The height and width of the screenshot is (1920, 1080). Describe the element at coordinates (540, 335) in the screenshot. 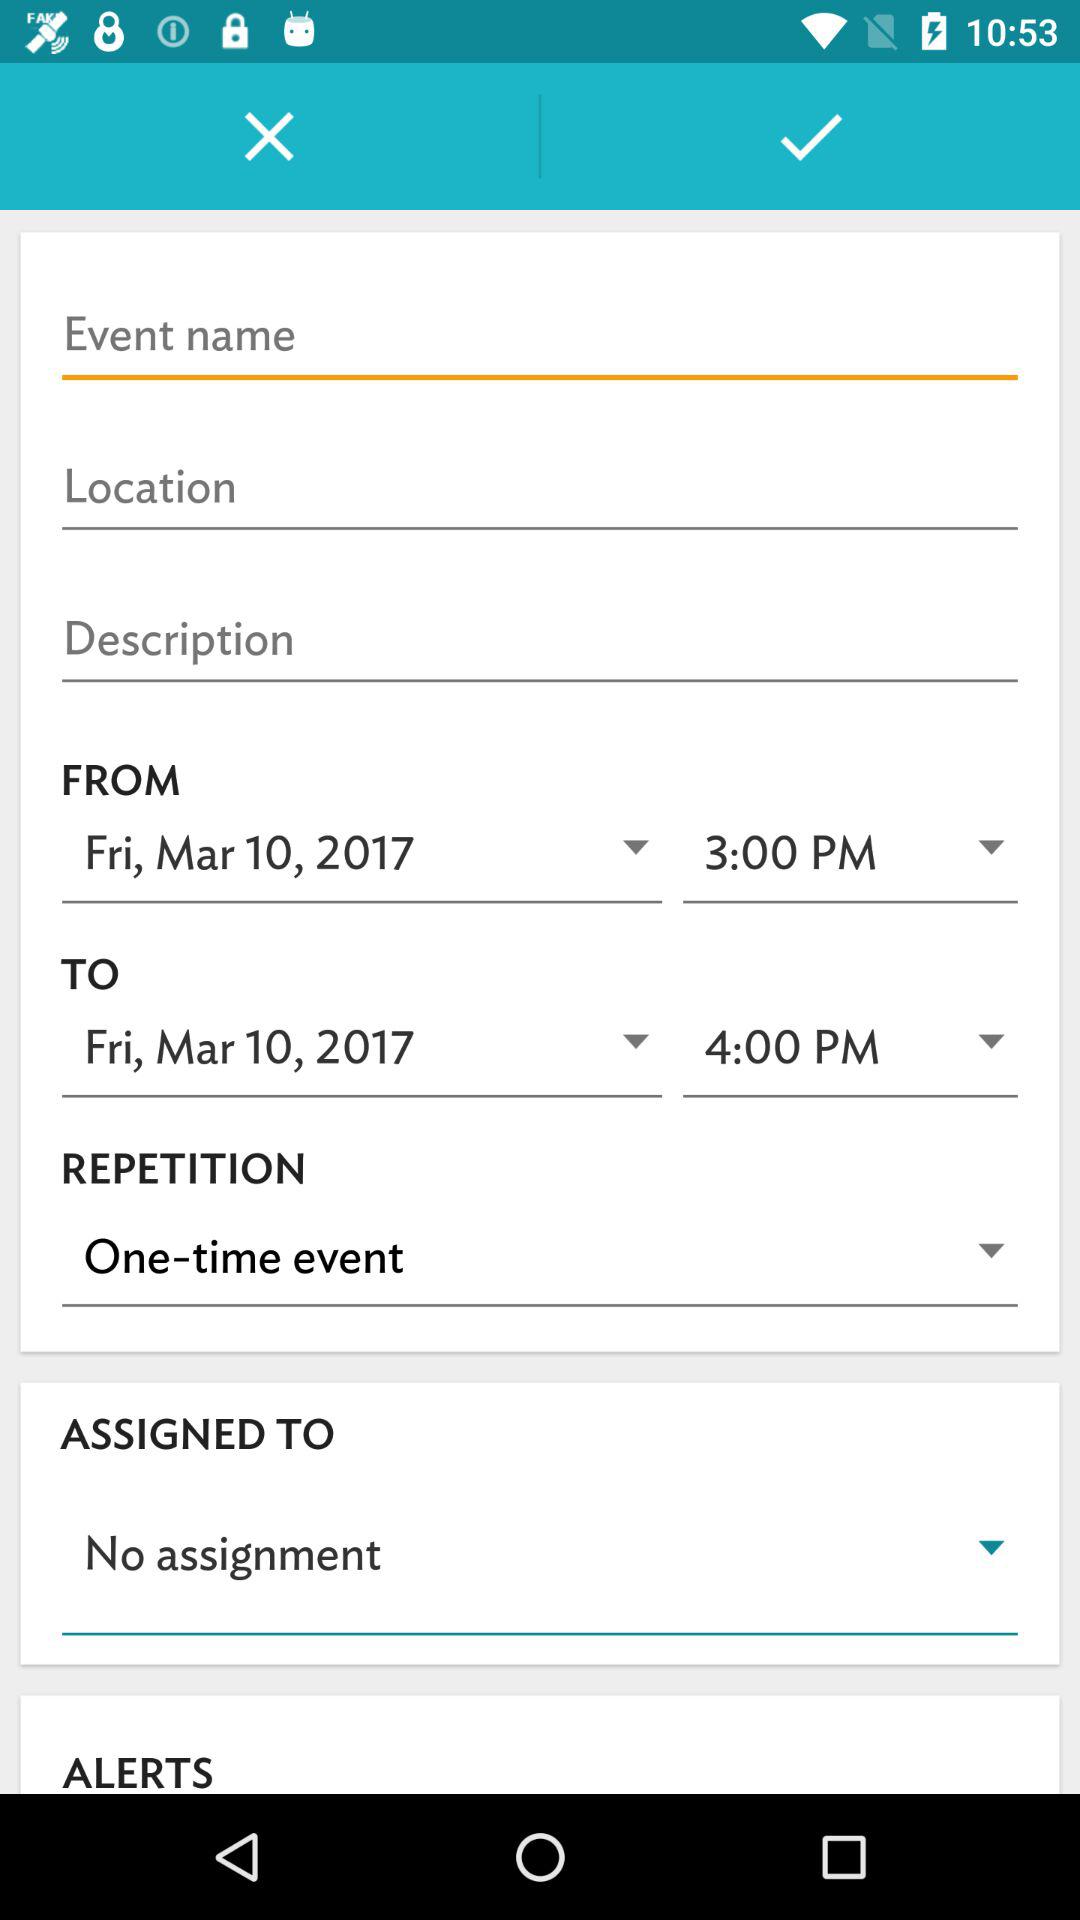

I see `enter event name` at that location.